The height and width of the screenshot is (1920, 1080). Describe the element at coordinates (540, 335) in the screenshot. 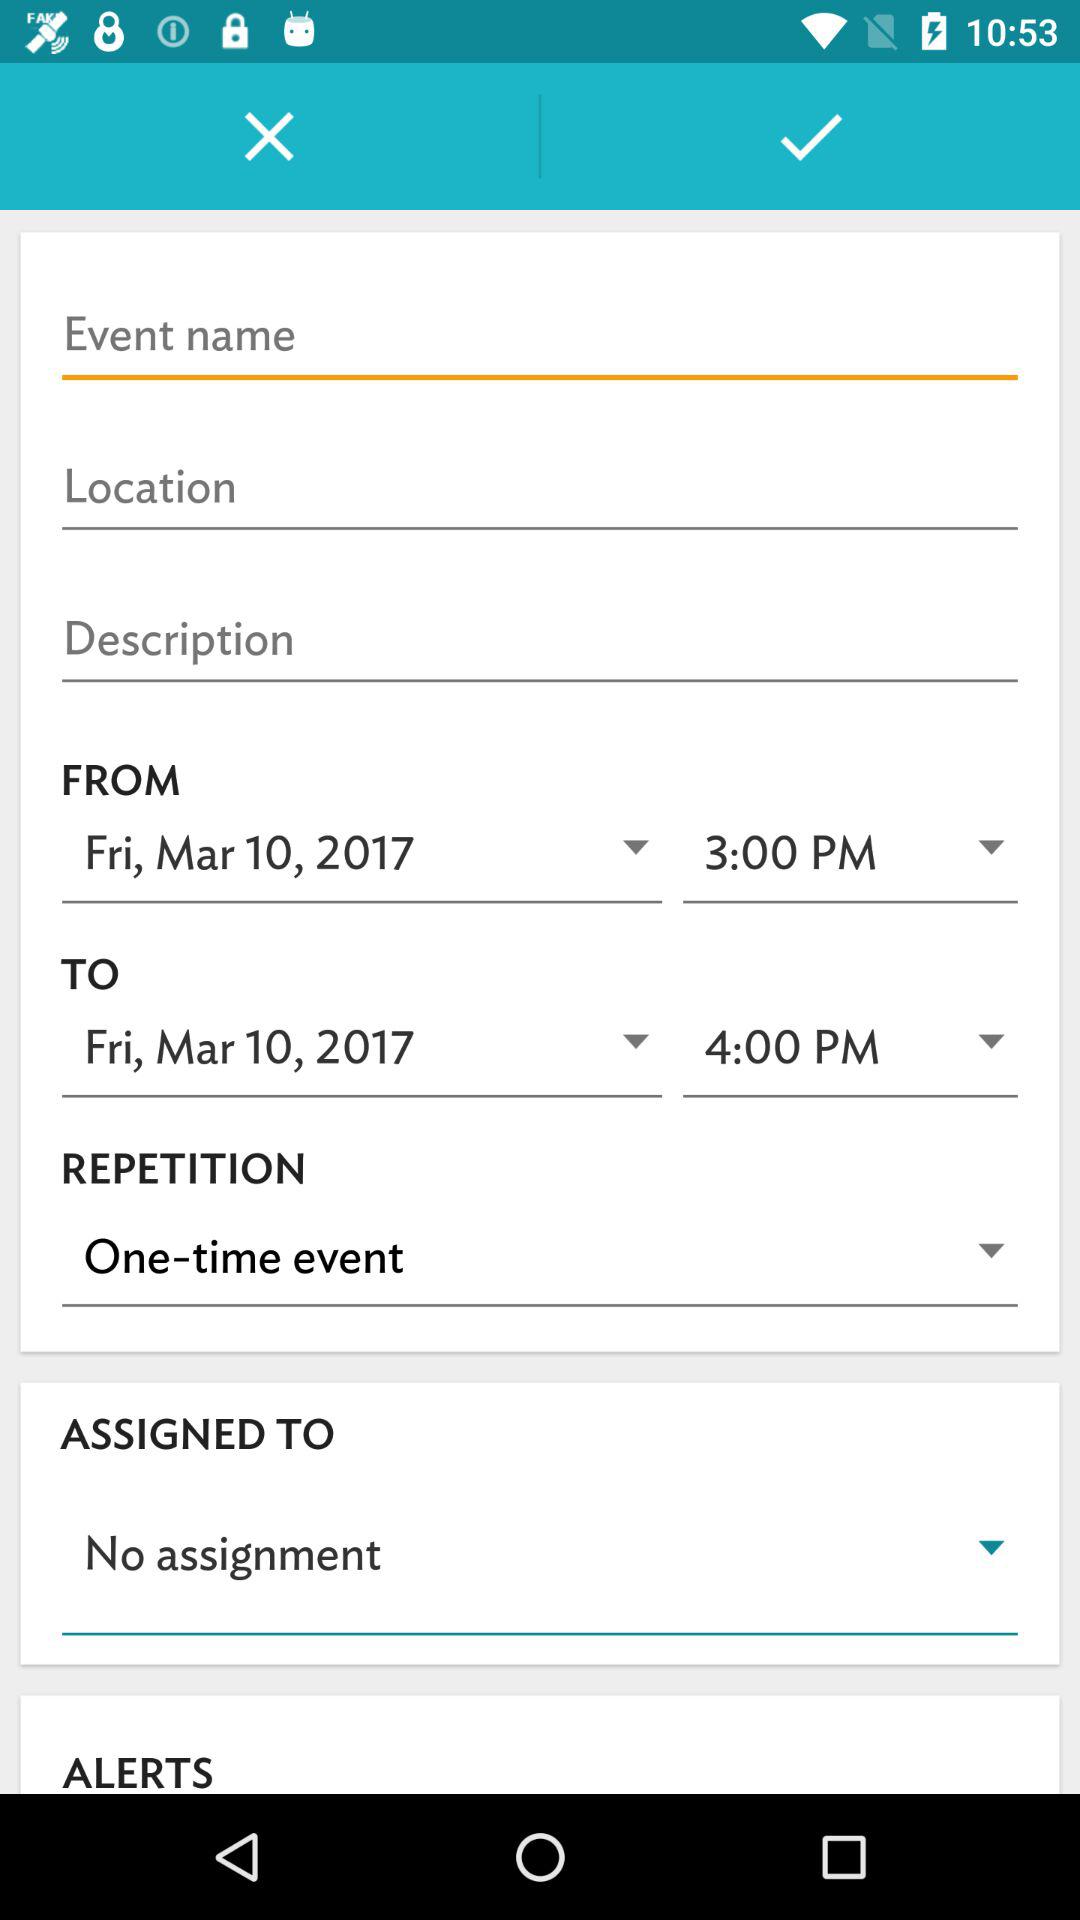

I see `enter event name` at that location.